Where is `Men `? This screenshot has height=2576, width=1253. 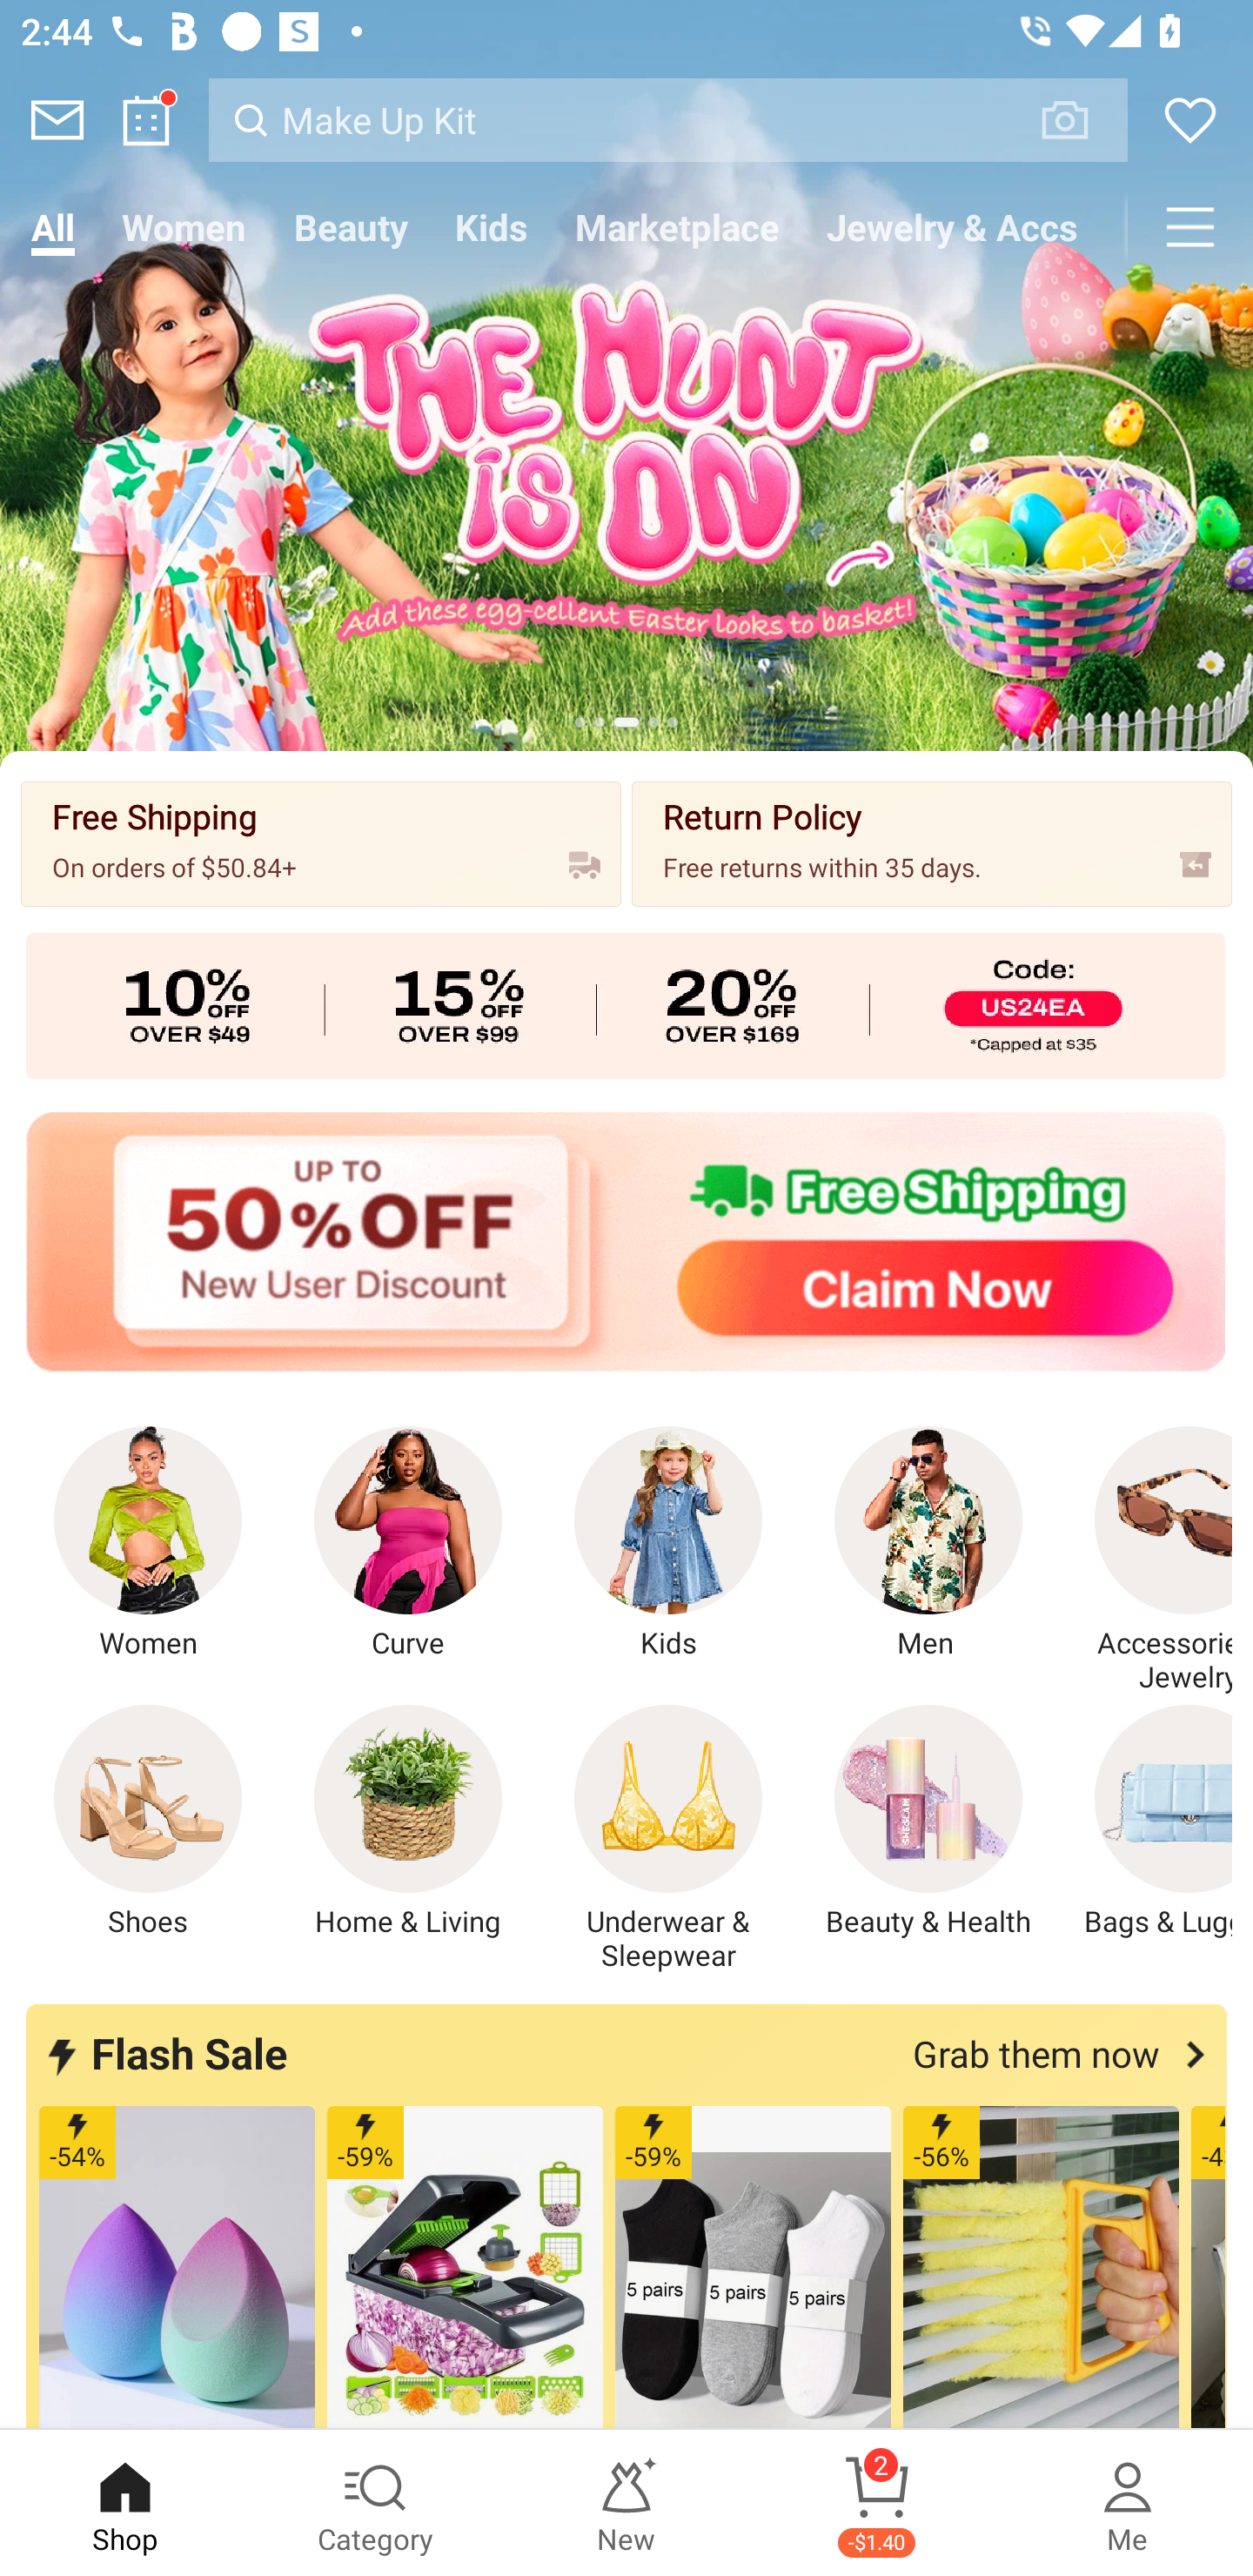
Men  is located at coordinates (928, 1544).